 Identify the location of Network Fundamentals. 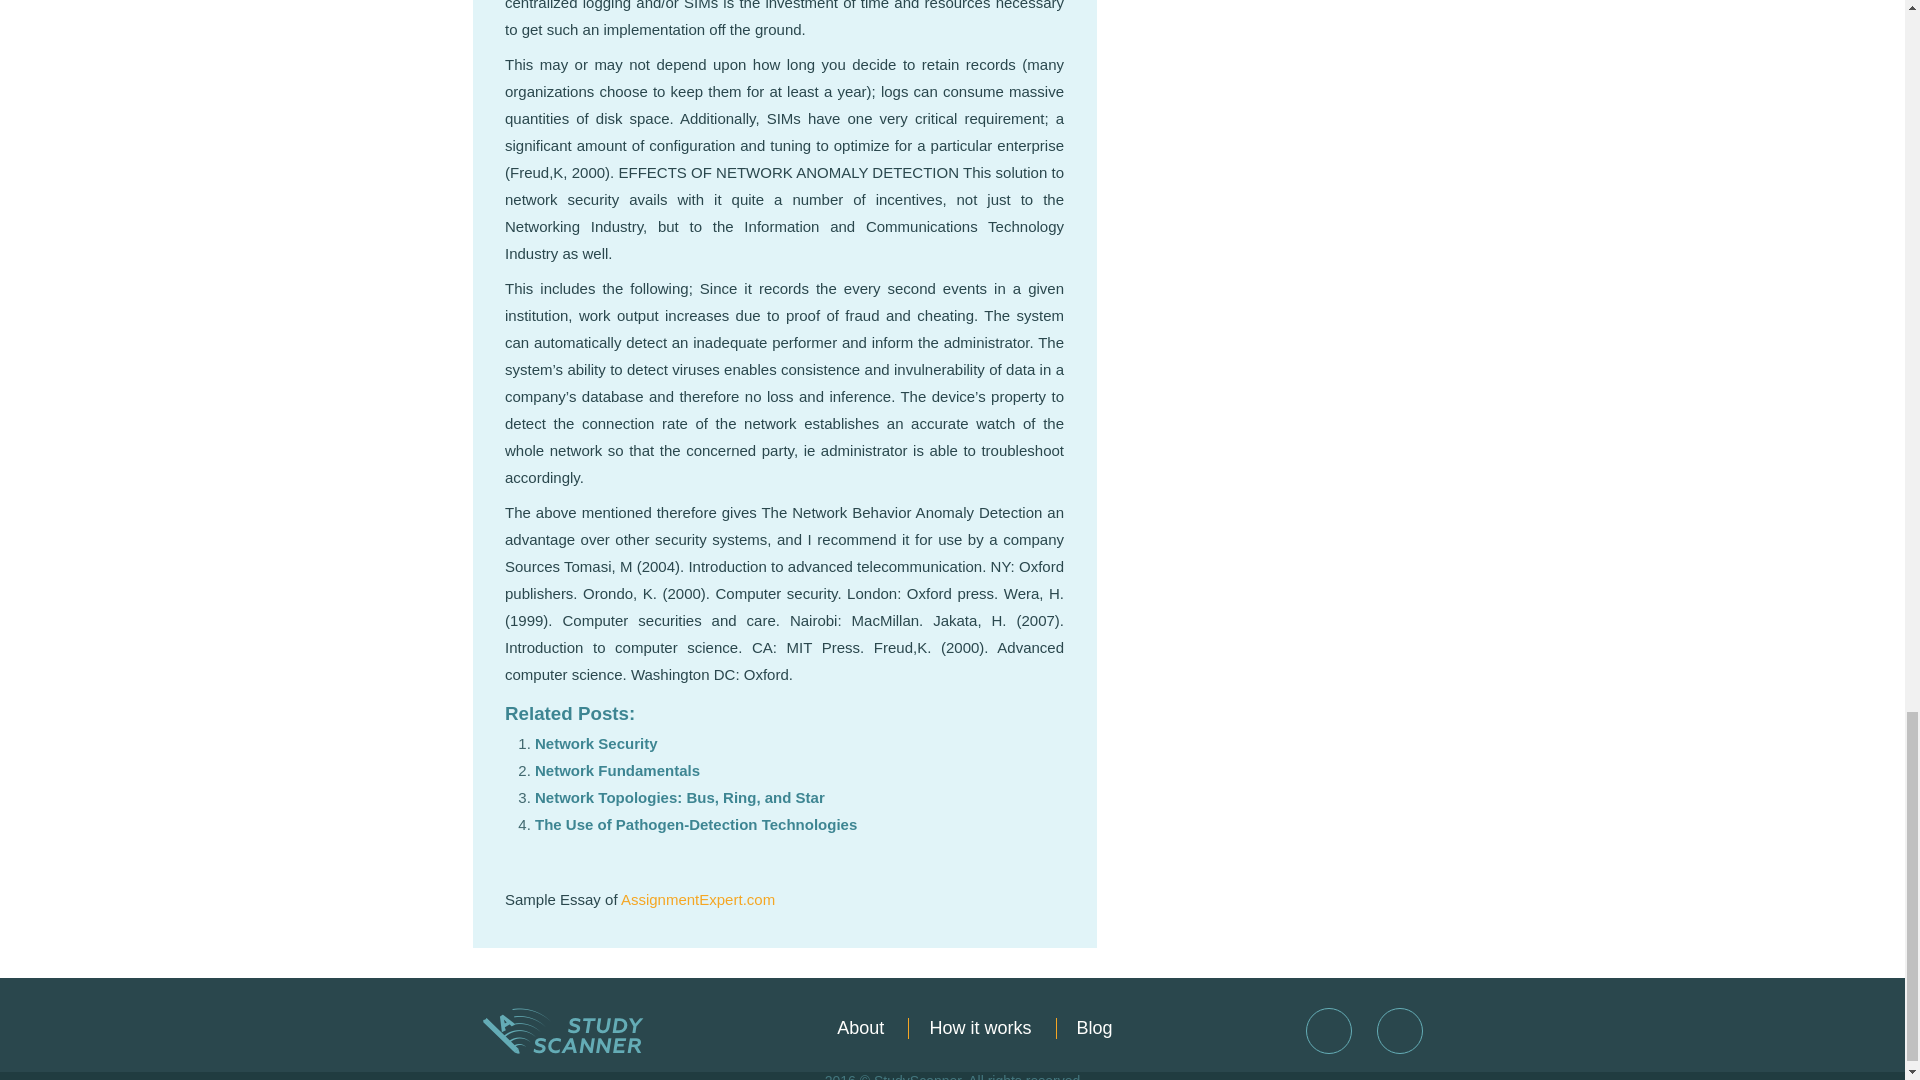
(618, 770).